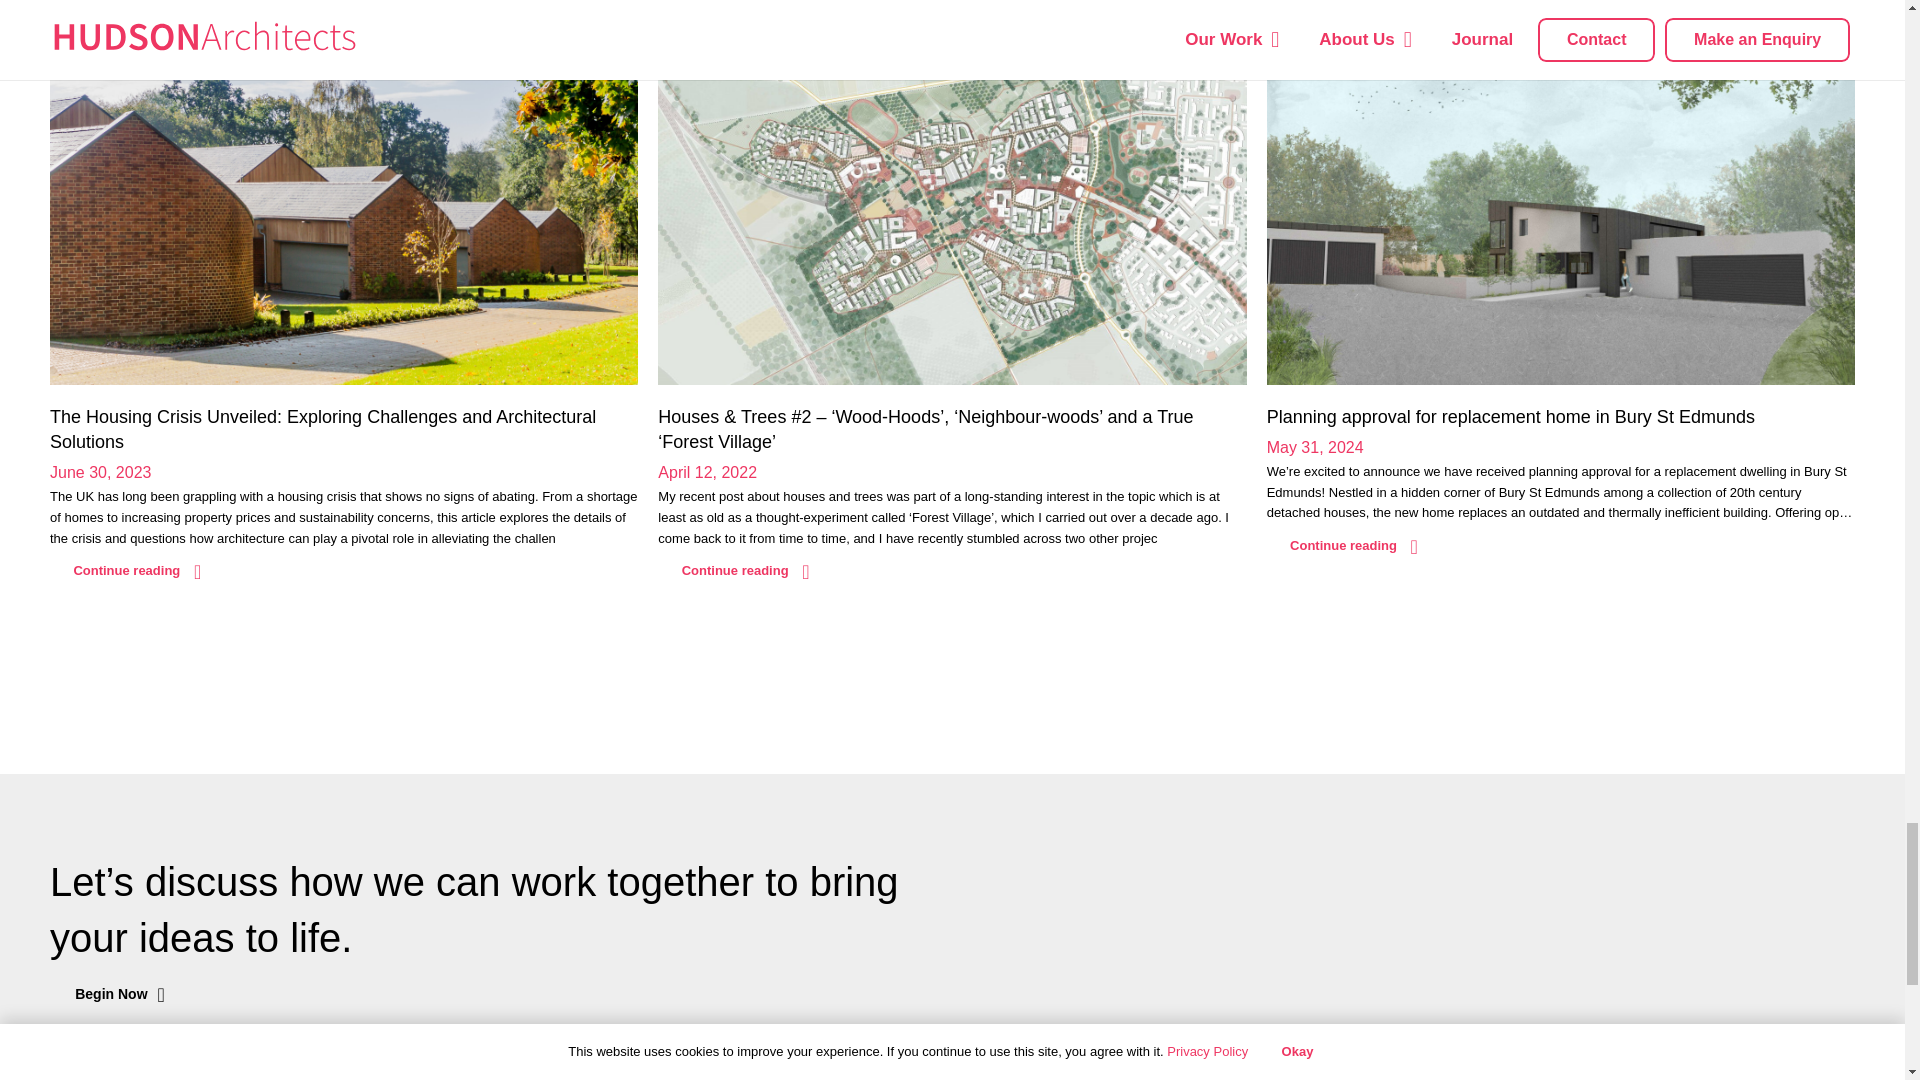 This screenshot has height=1080, width=1920. I want to click on Continue reading, so click(1354, 546).